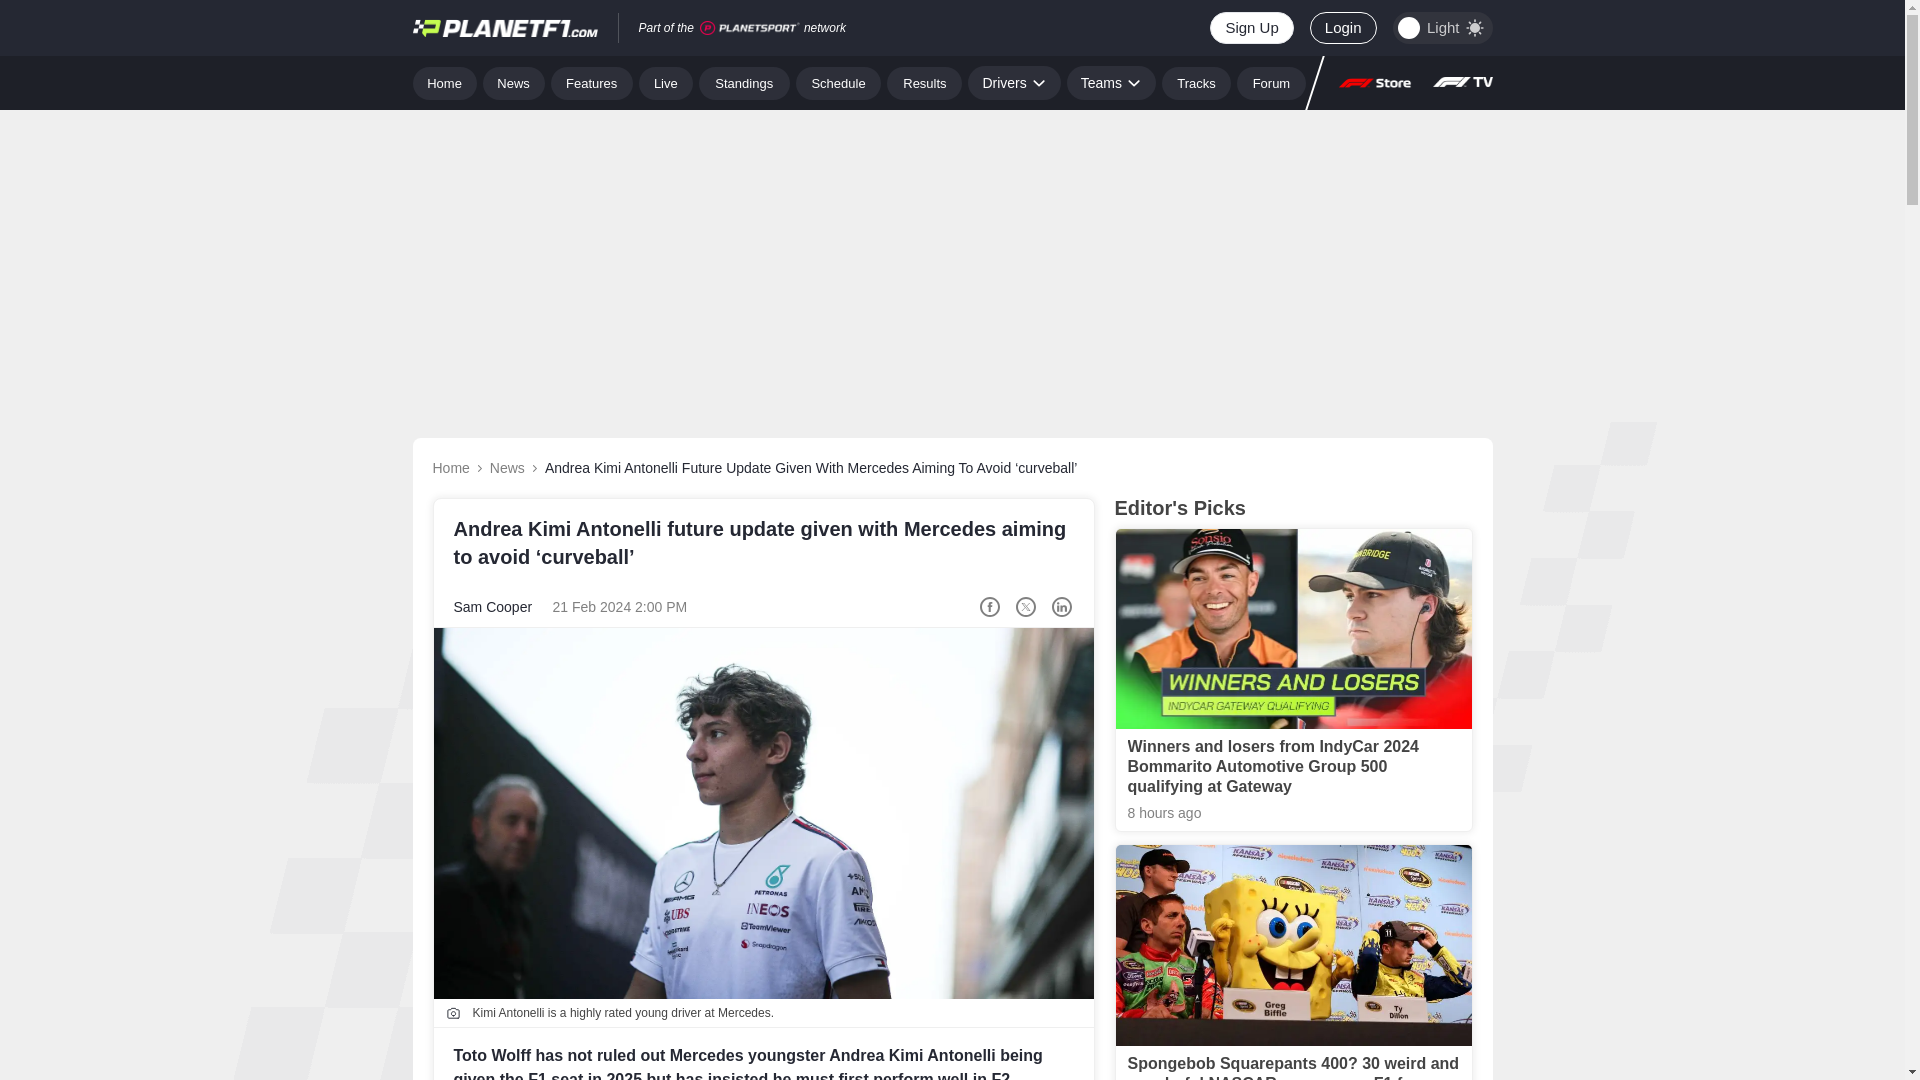  I want to click on Drivers, so click(1013, 82).